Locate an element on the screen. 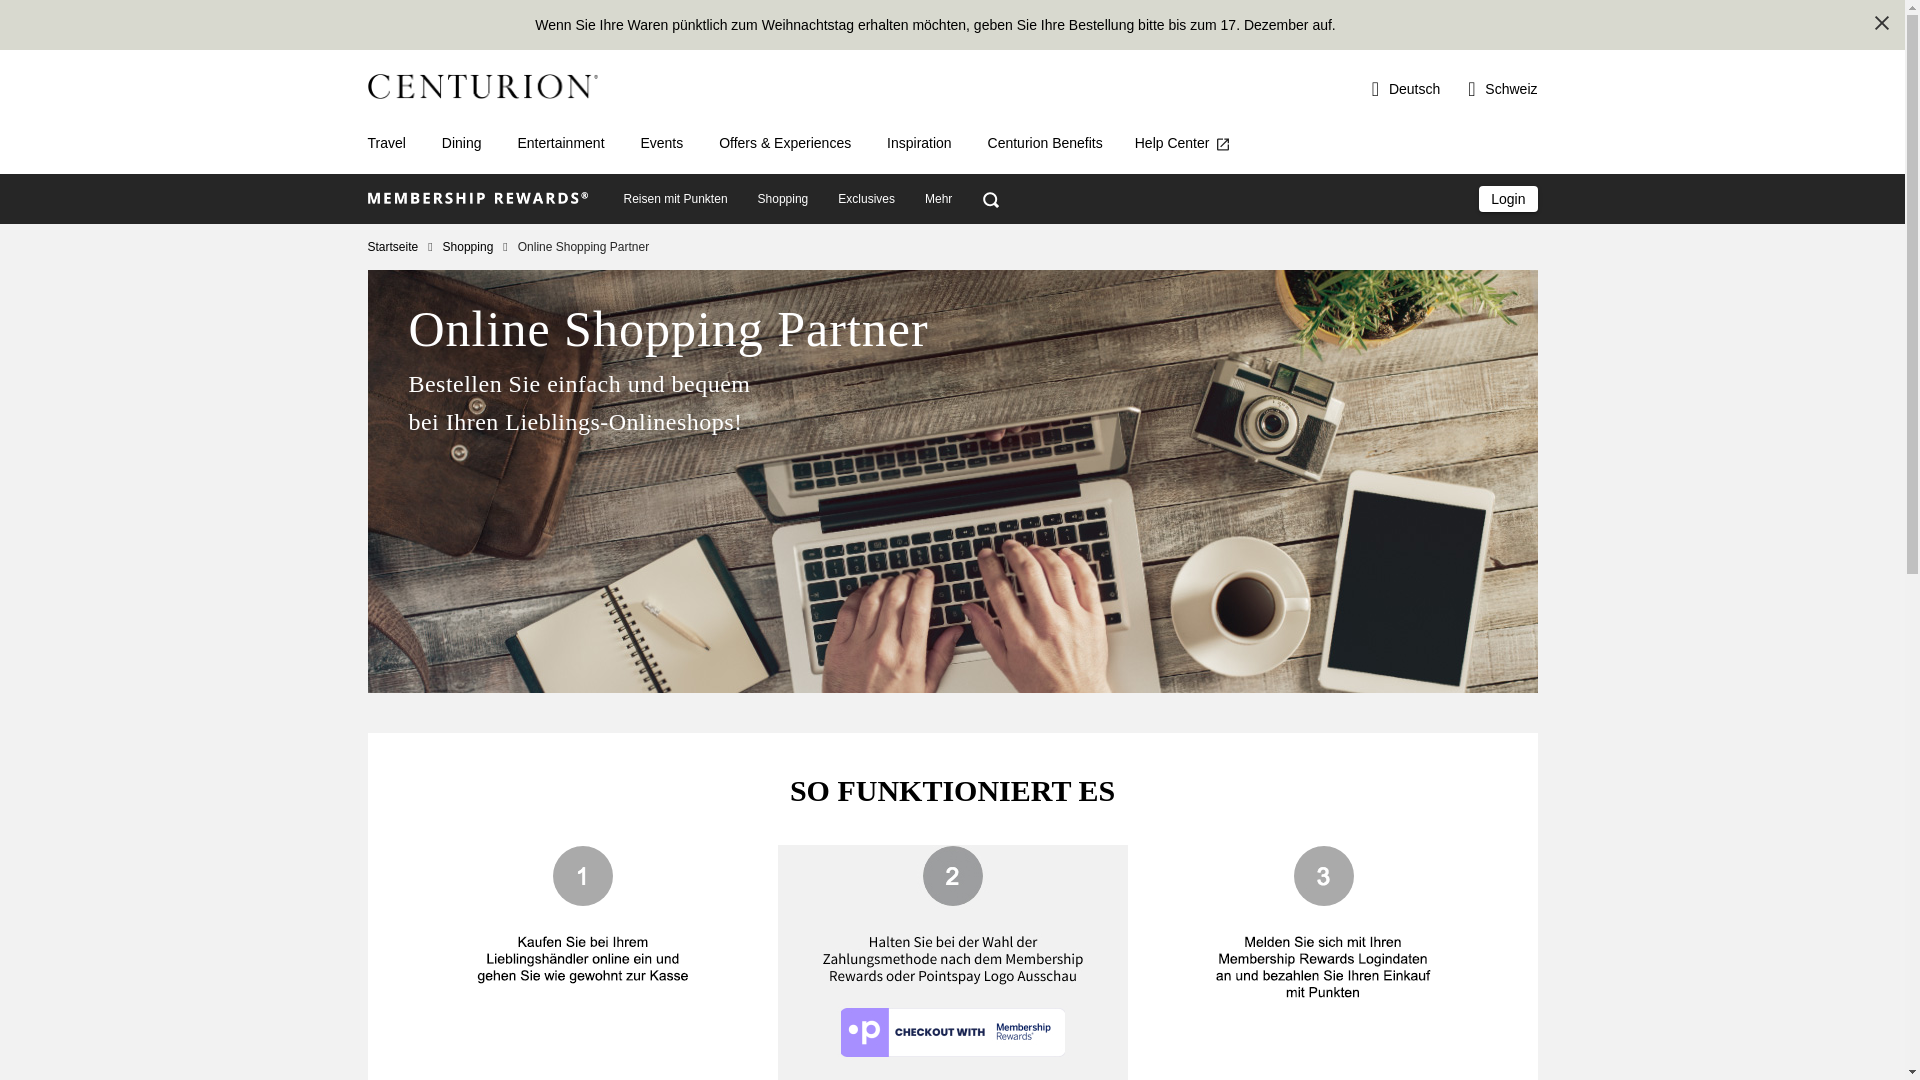  Centurion Benefits is located at coordinates (1045, 143).